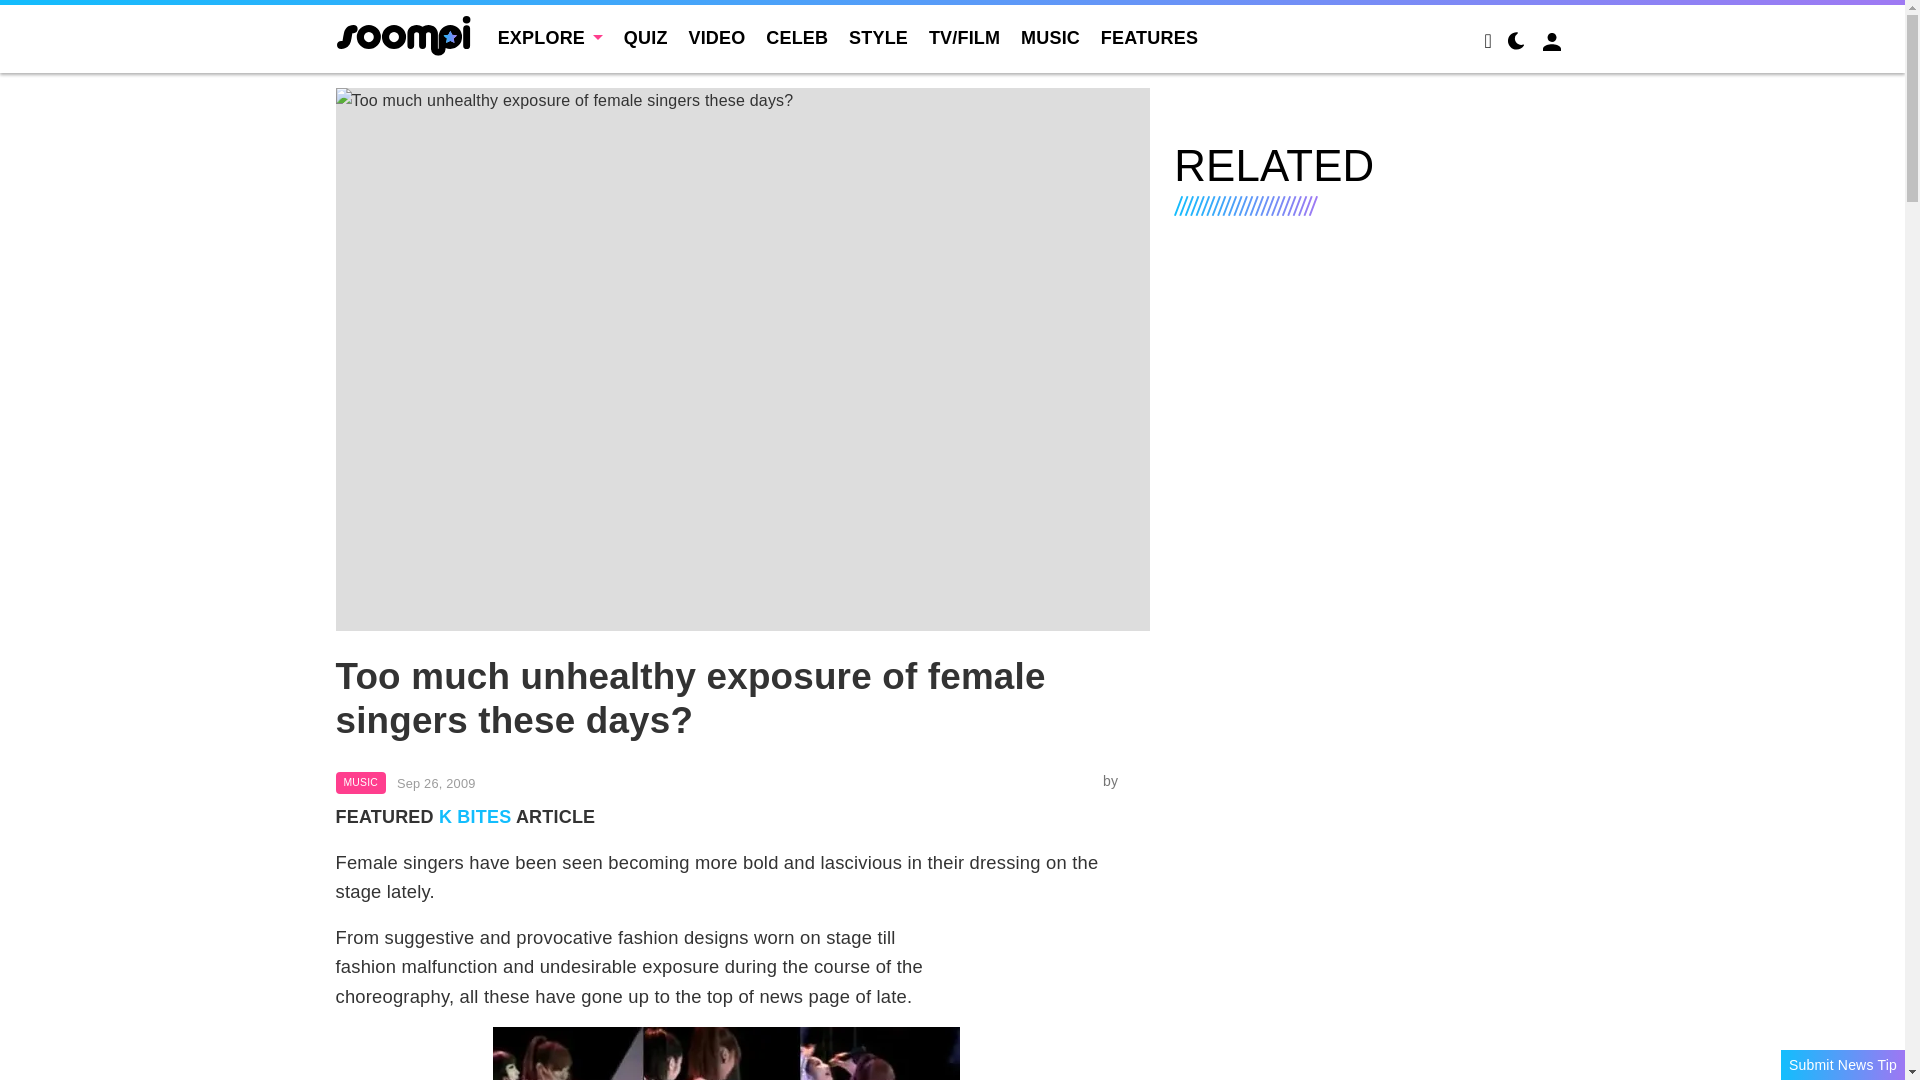 Image resolution: width=1920 pixels, height=1080 pixels. I want to click on FEATURES, so click(1149, 38).